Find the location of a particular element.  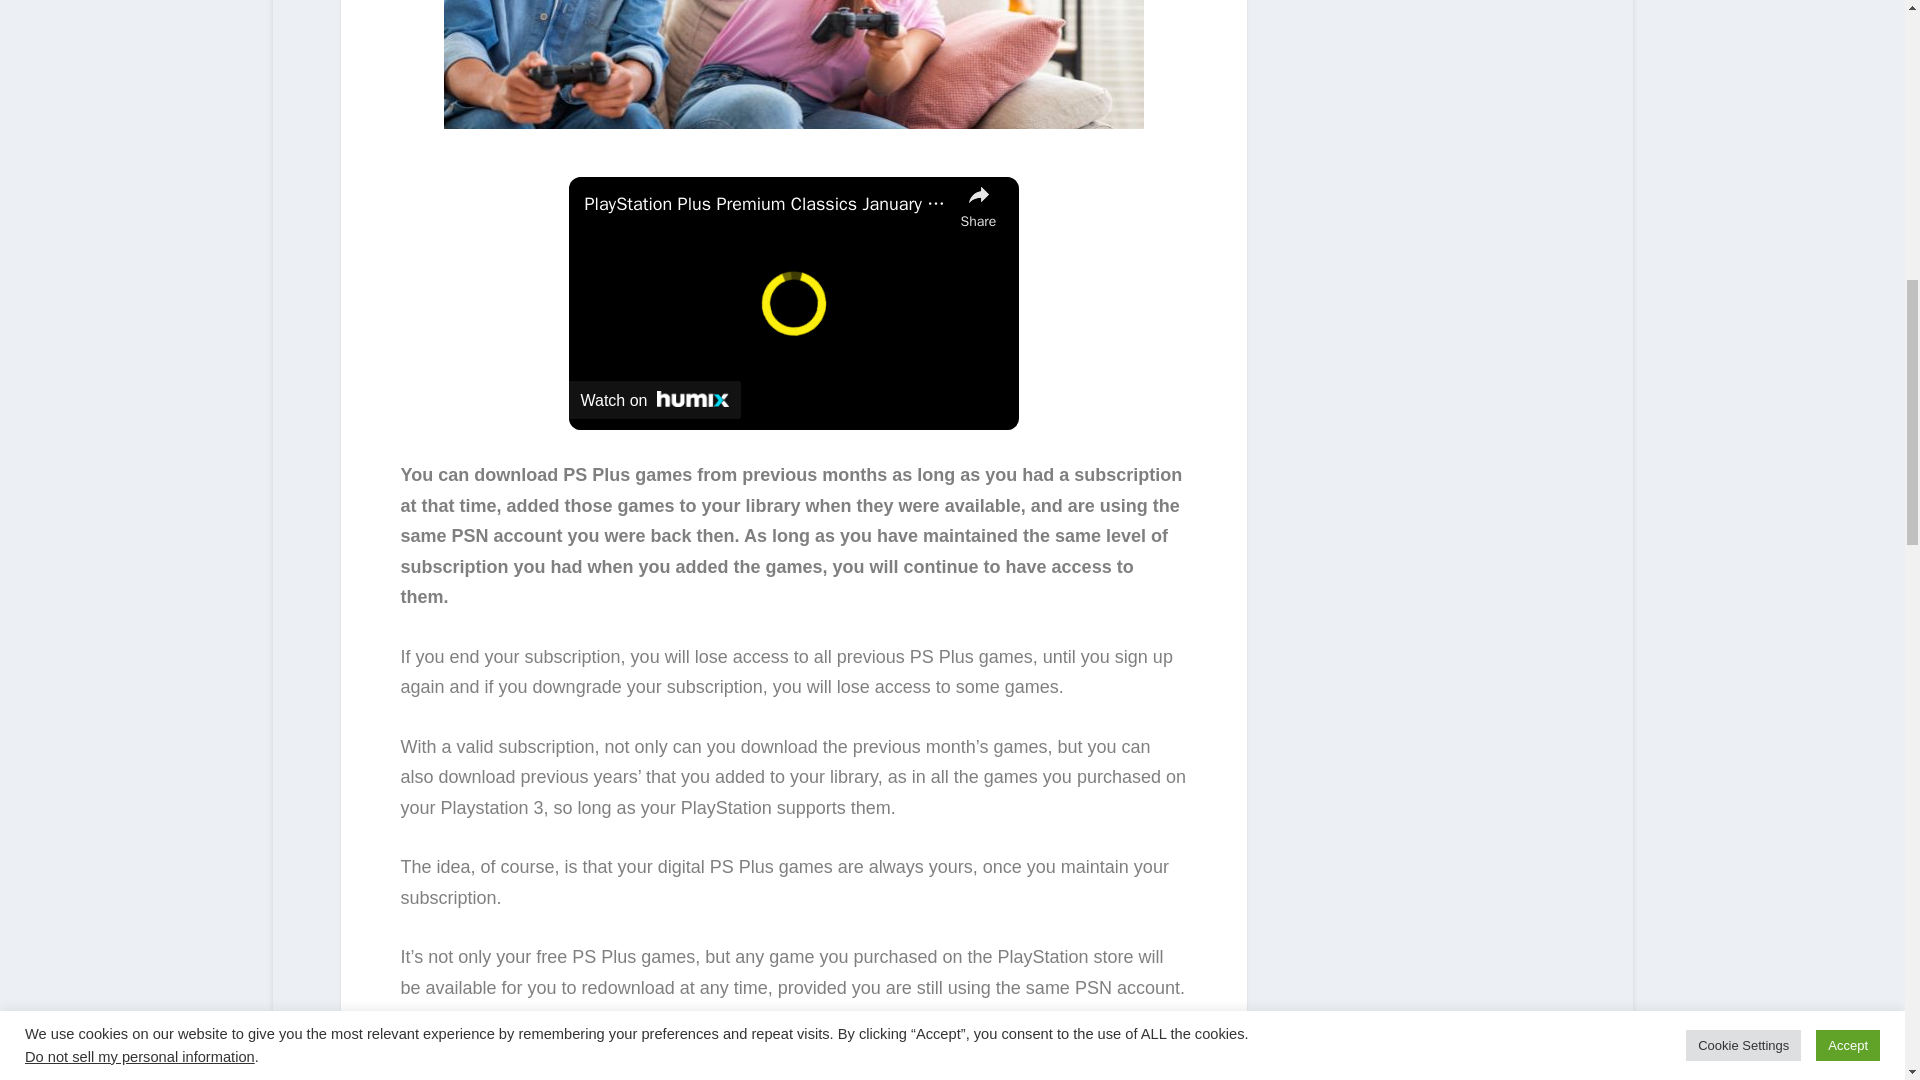

Watch on is located at coordinates (654, 400).